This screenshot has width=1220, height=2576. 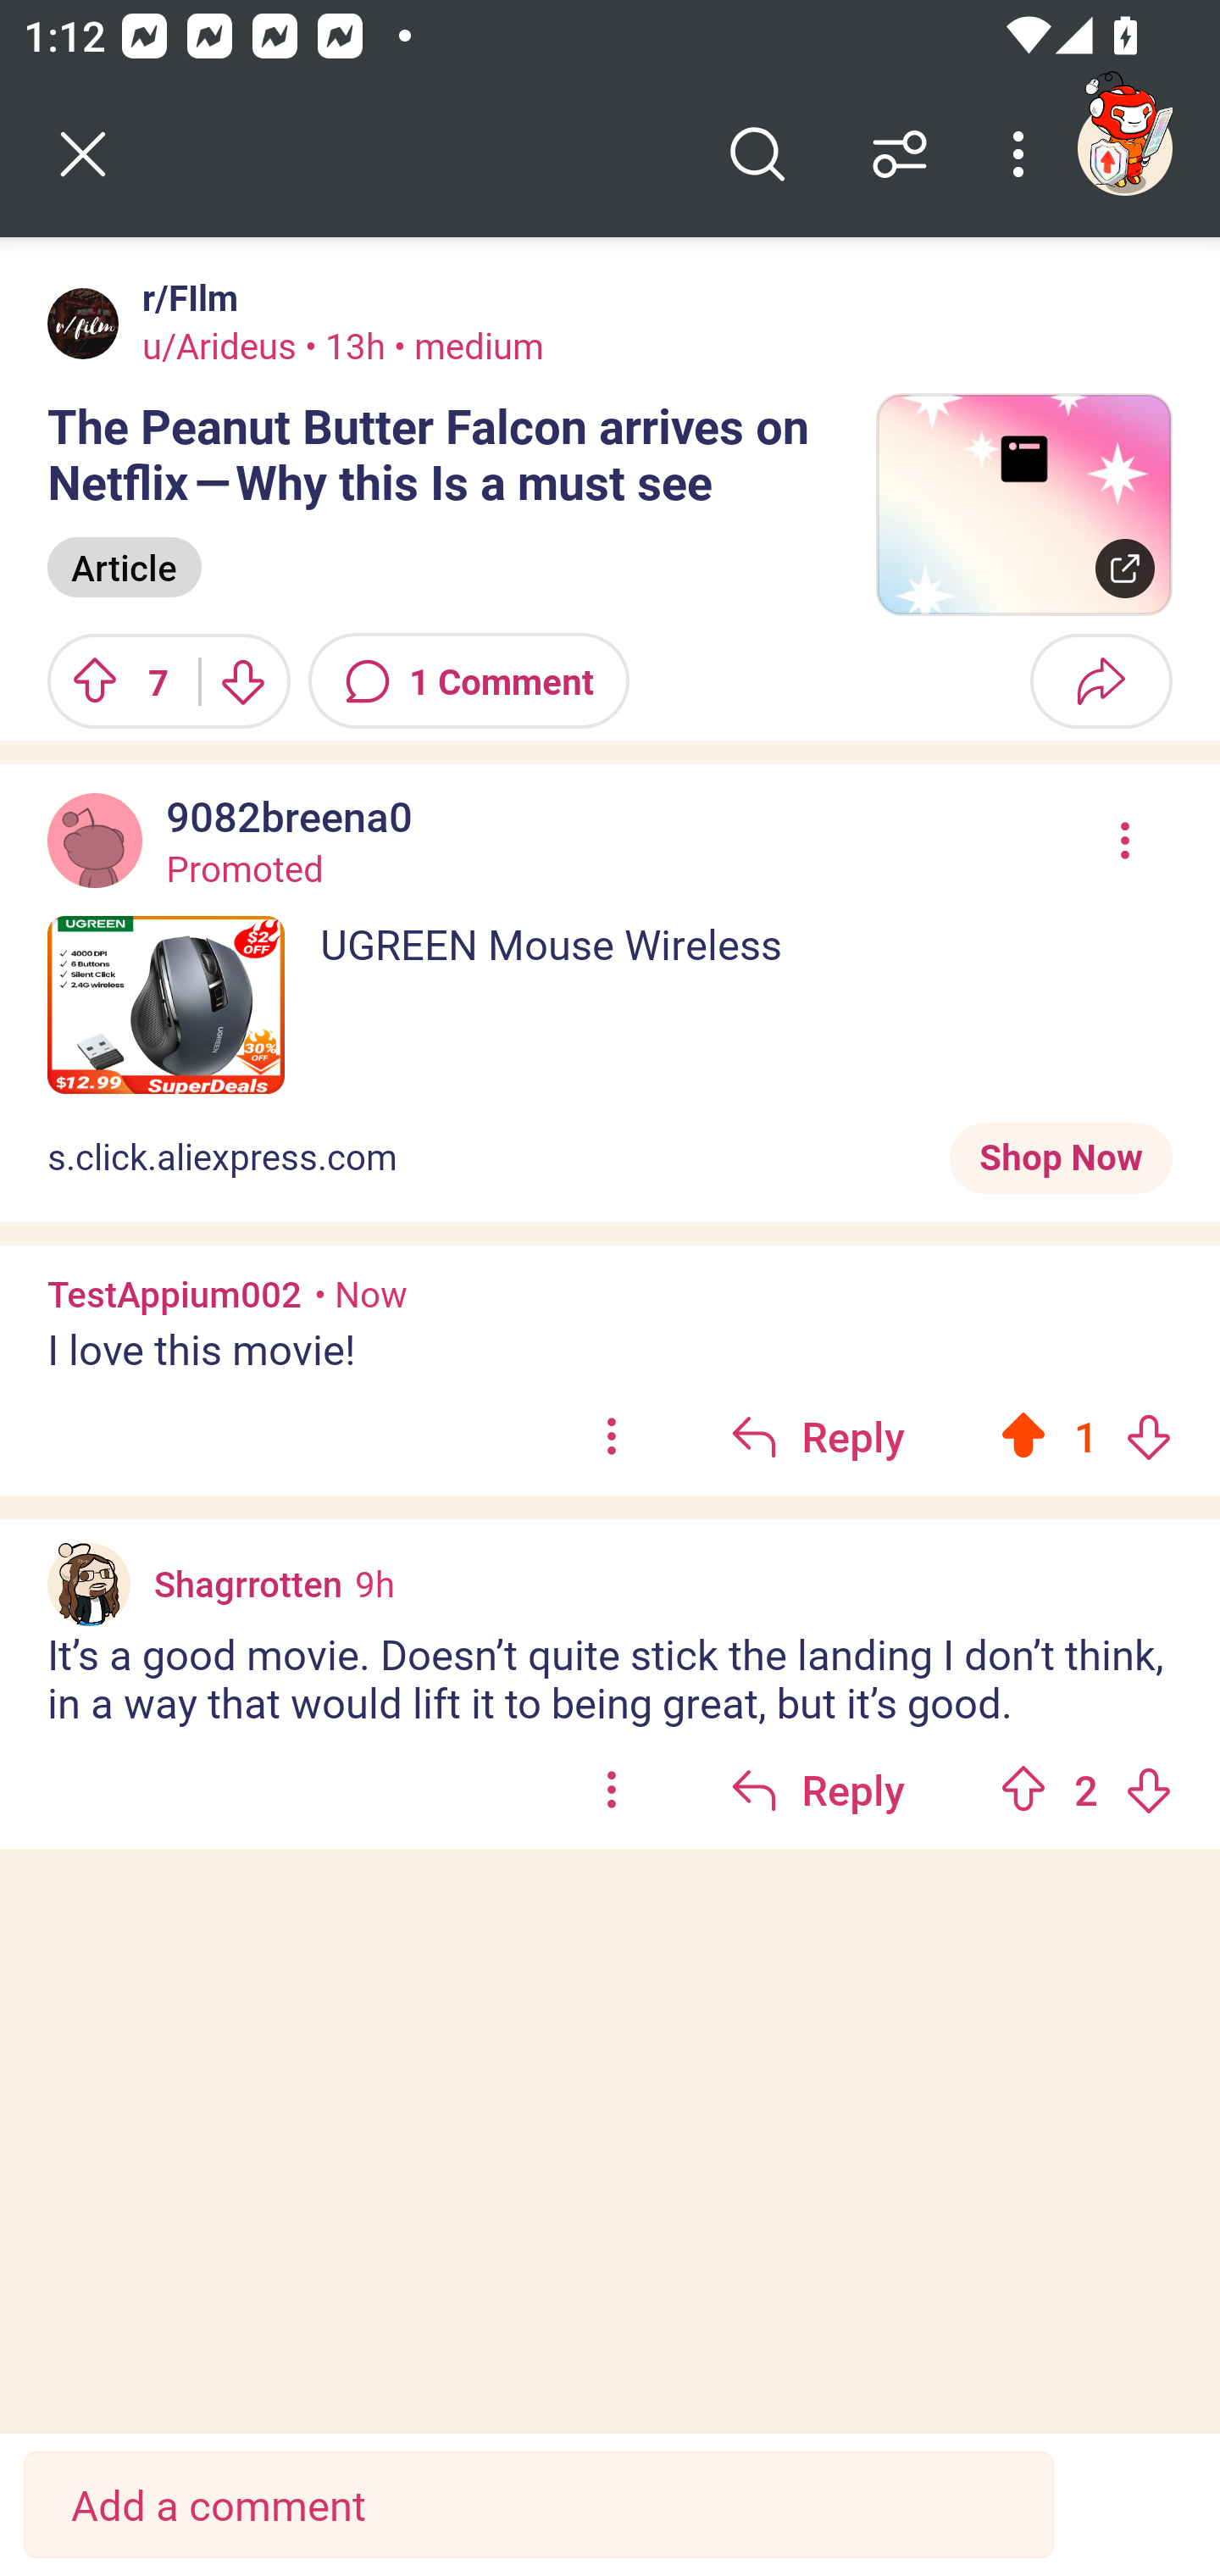 I want to click on Share, so click(x=1101, y=681).